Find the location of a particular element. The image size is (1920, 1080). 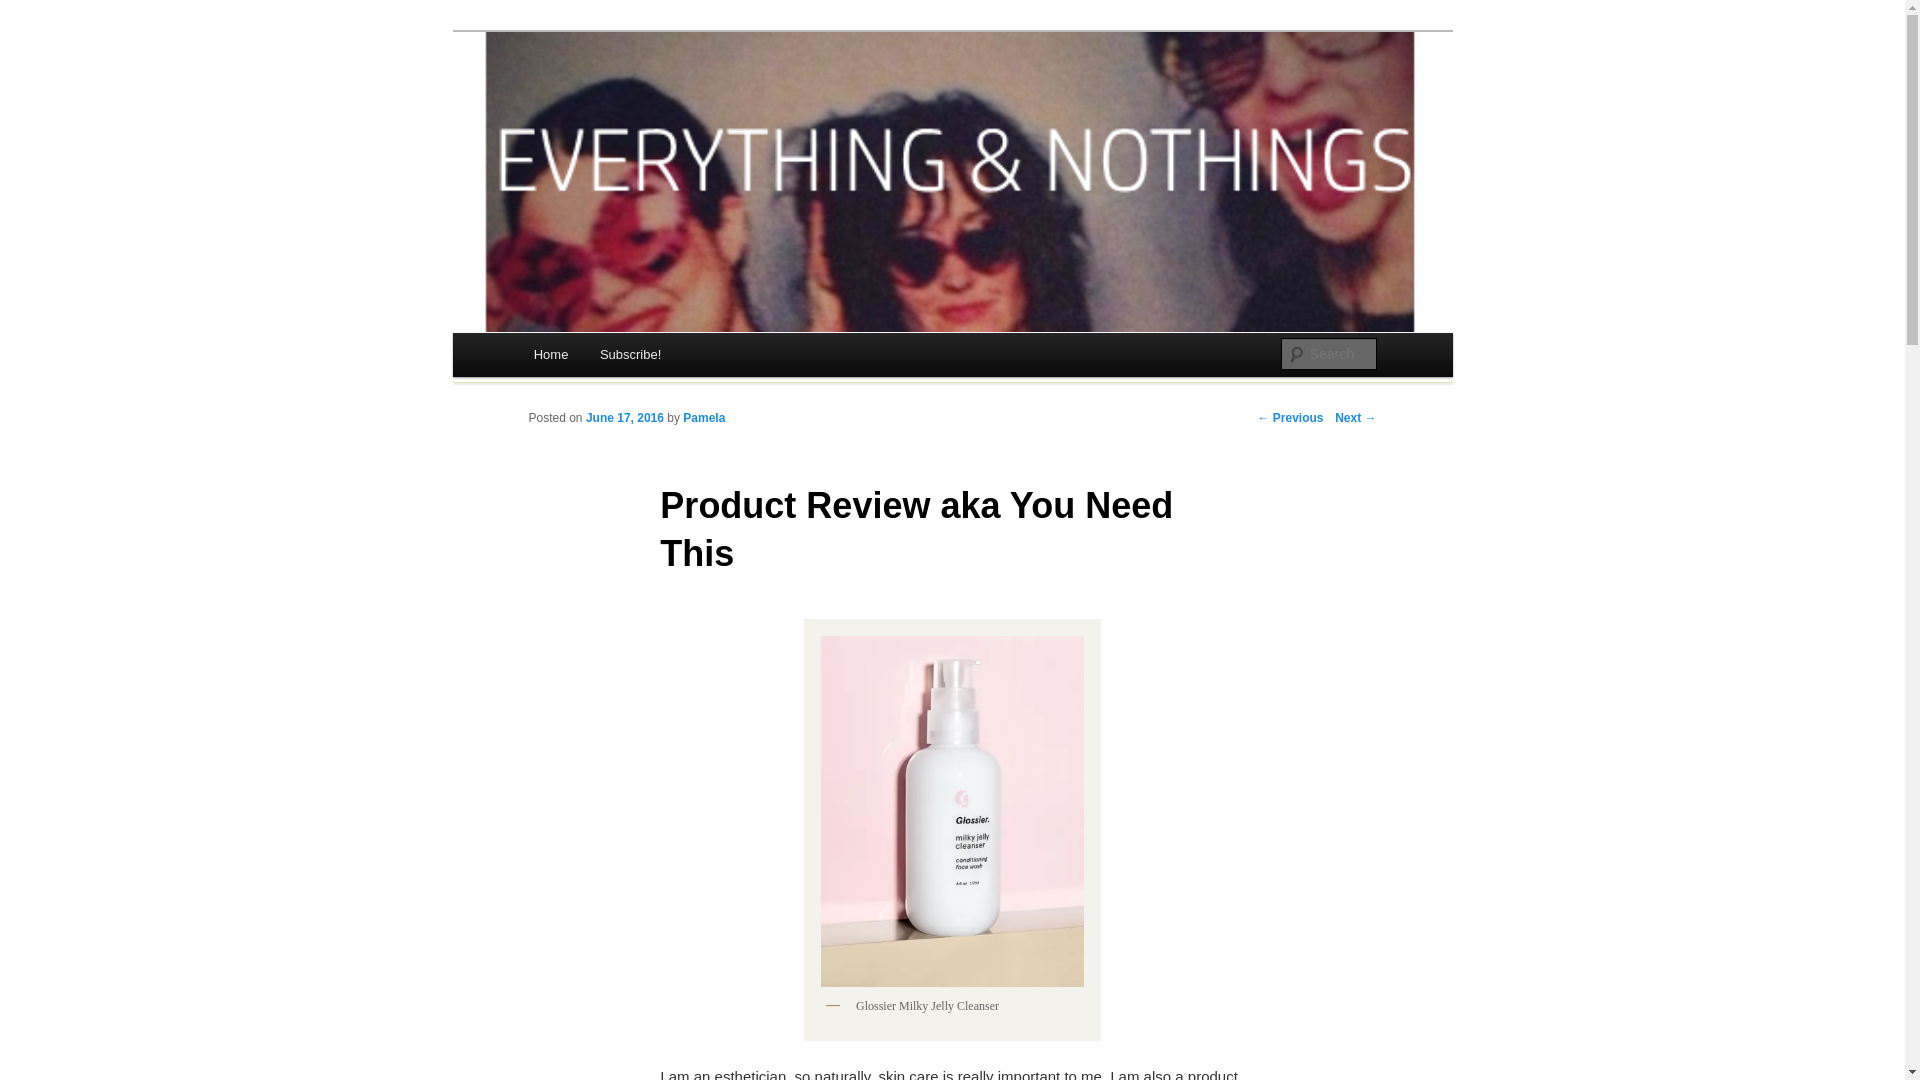

Subscribe! is located at coordinates (630, 354).